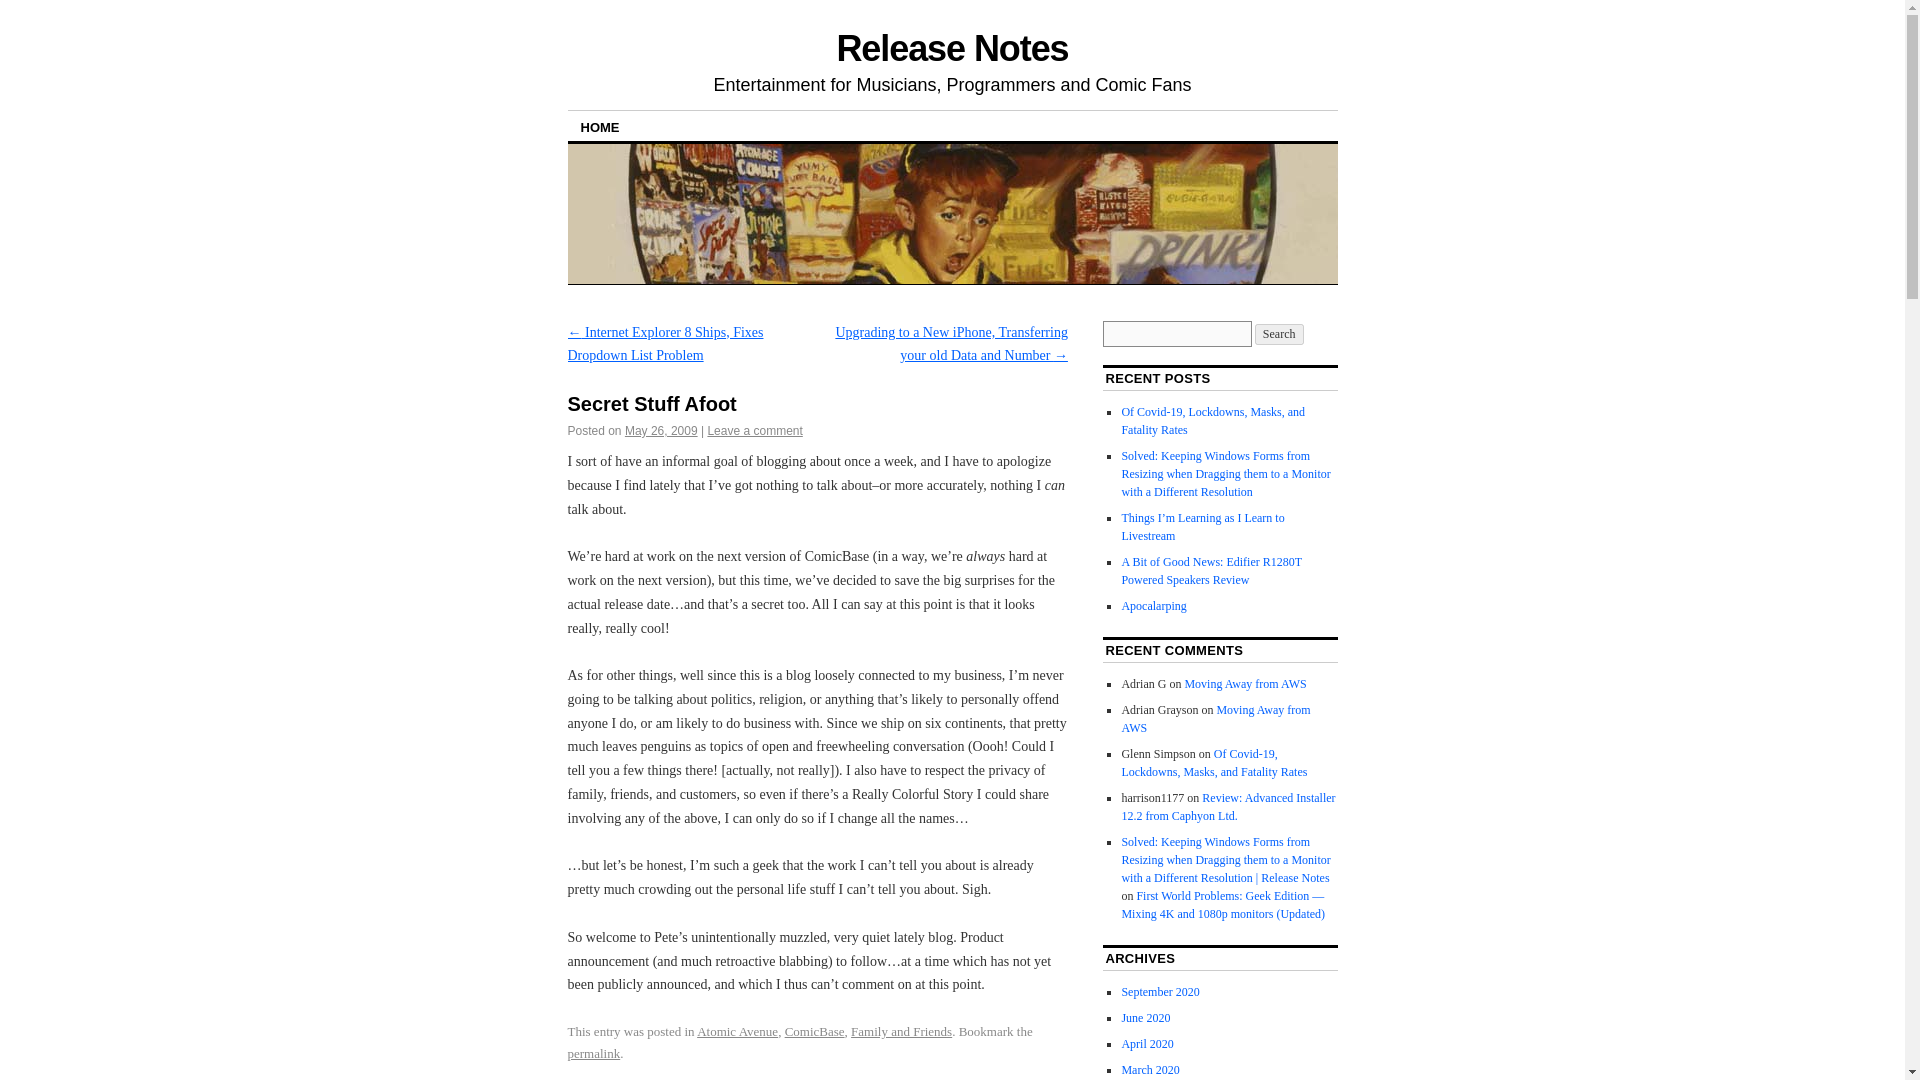  I want to click on April 2020, so click(1147, 1043).